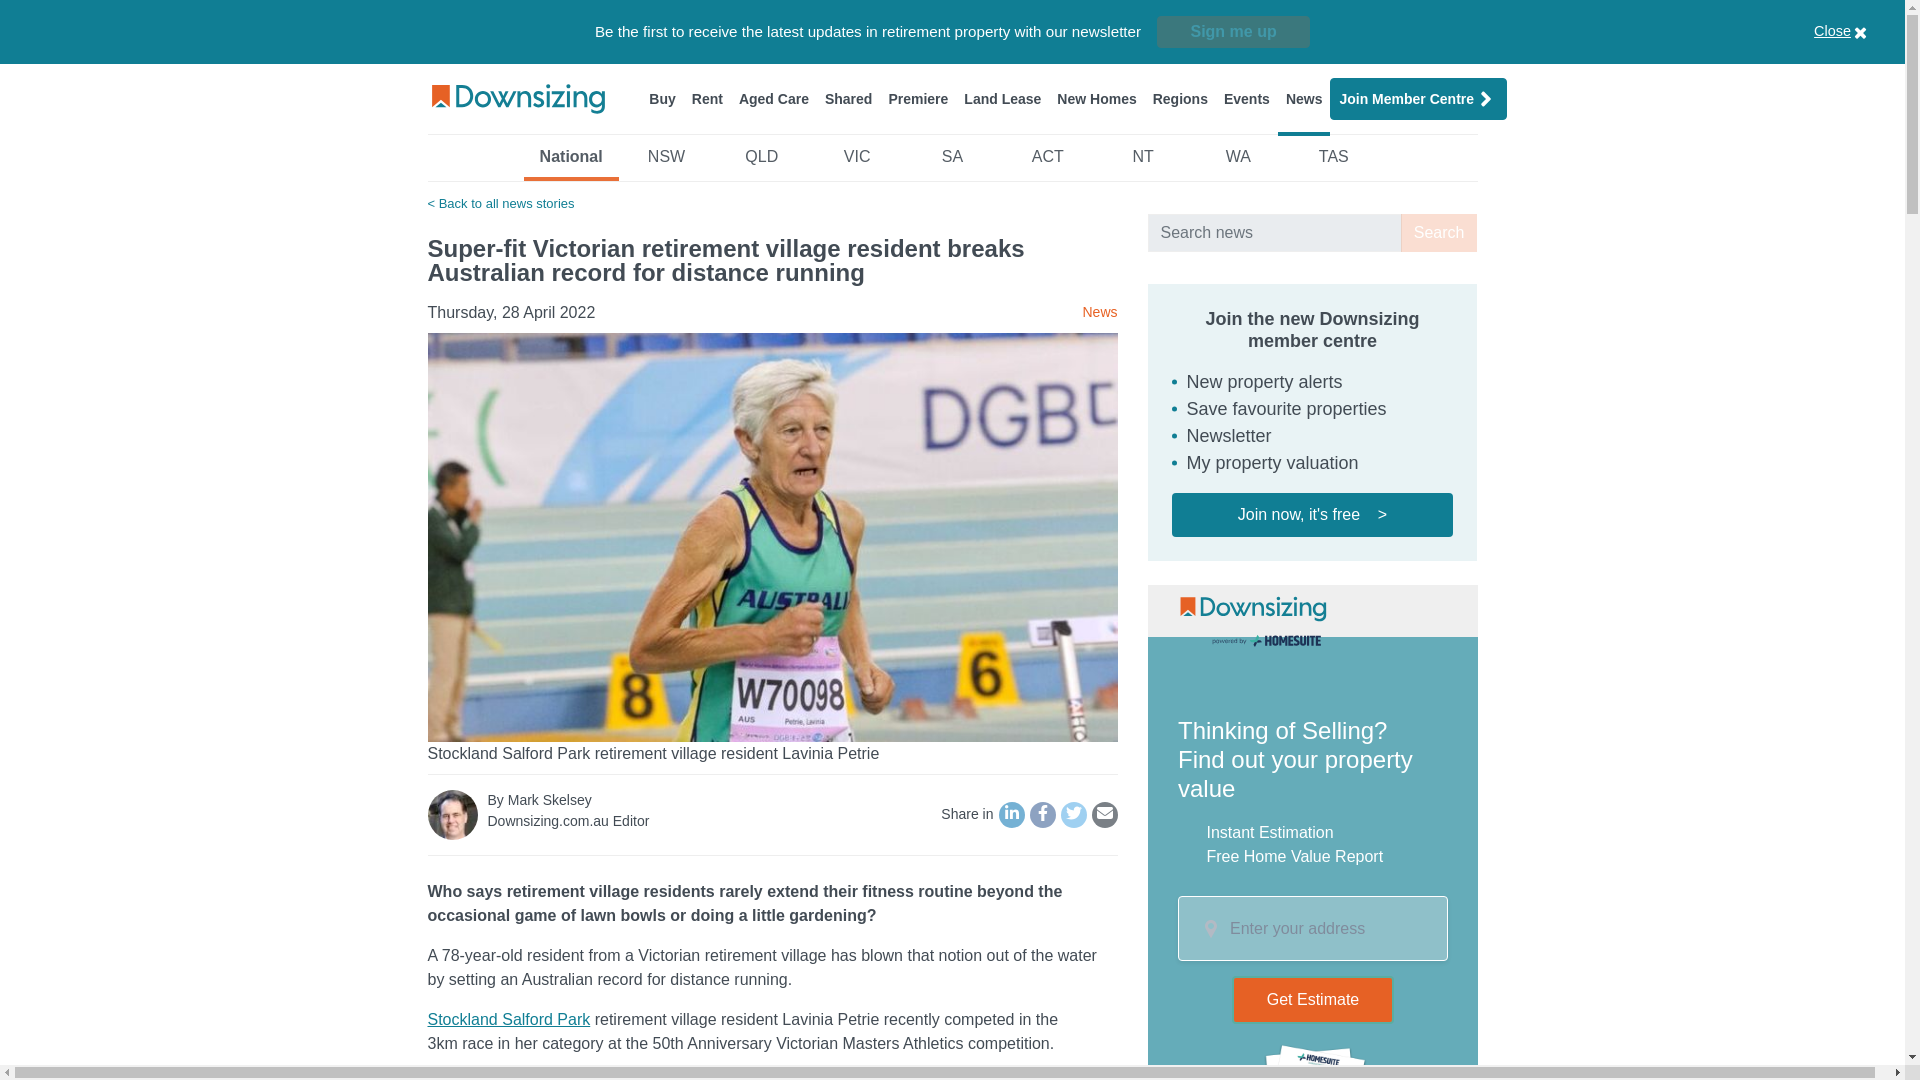  Describe the element at coordinates (1180, 98) in the screenshot. I see `Regions` at that location.